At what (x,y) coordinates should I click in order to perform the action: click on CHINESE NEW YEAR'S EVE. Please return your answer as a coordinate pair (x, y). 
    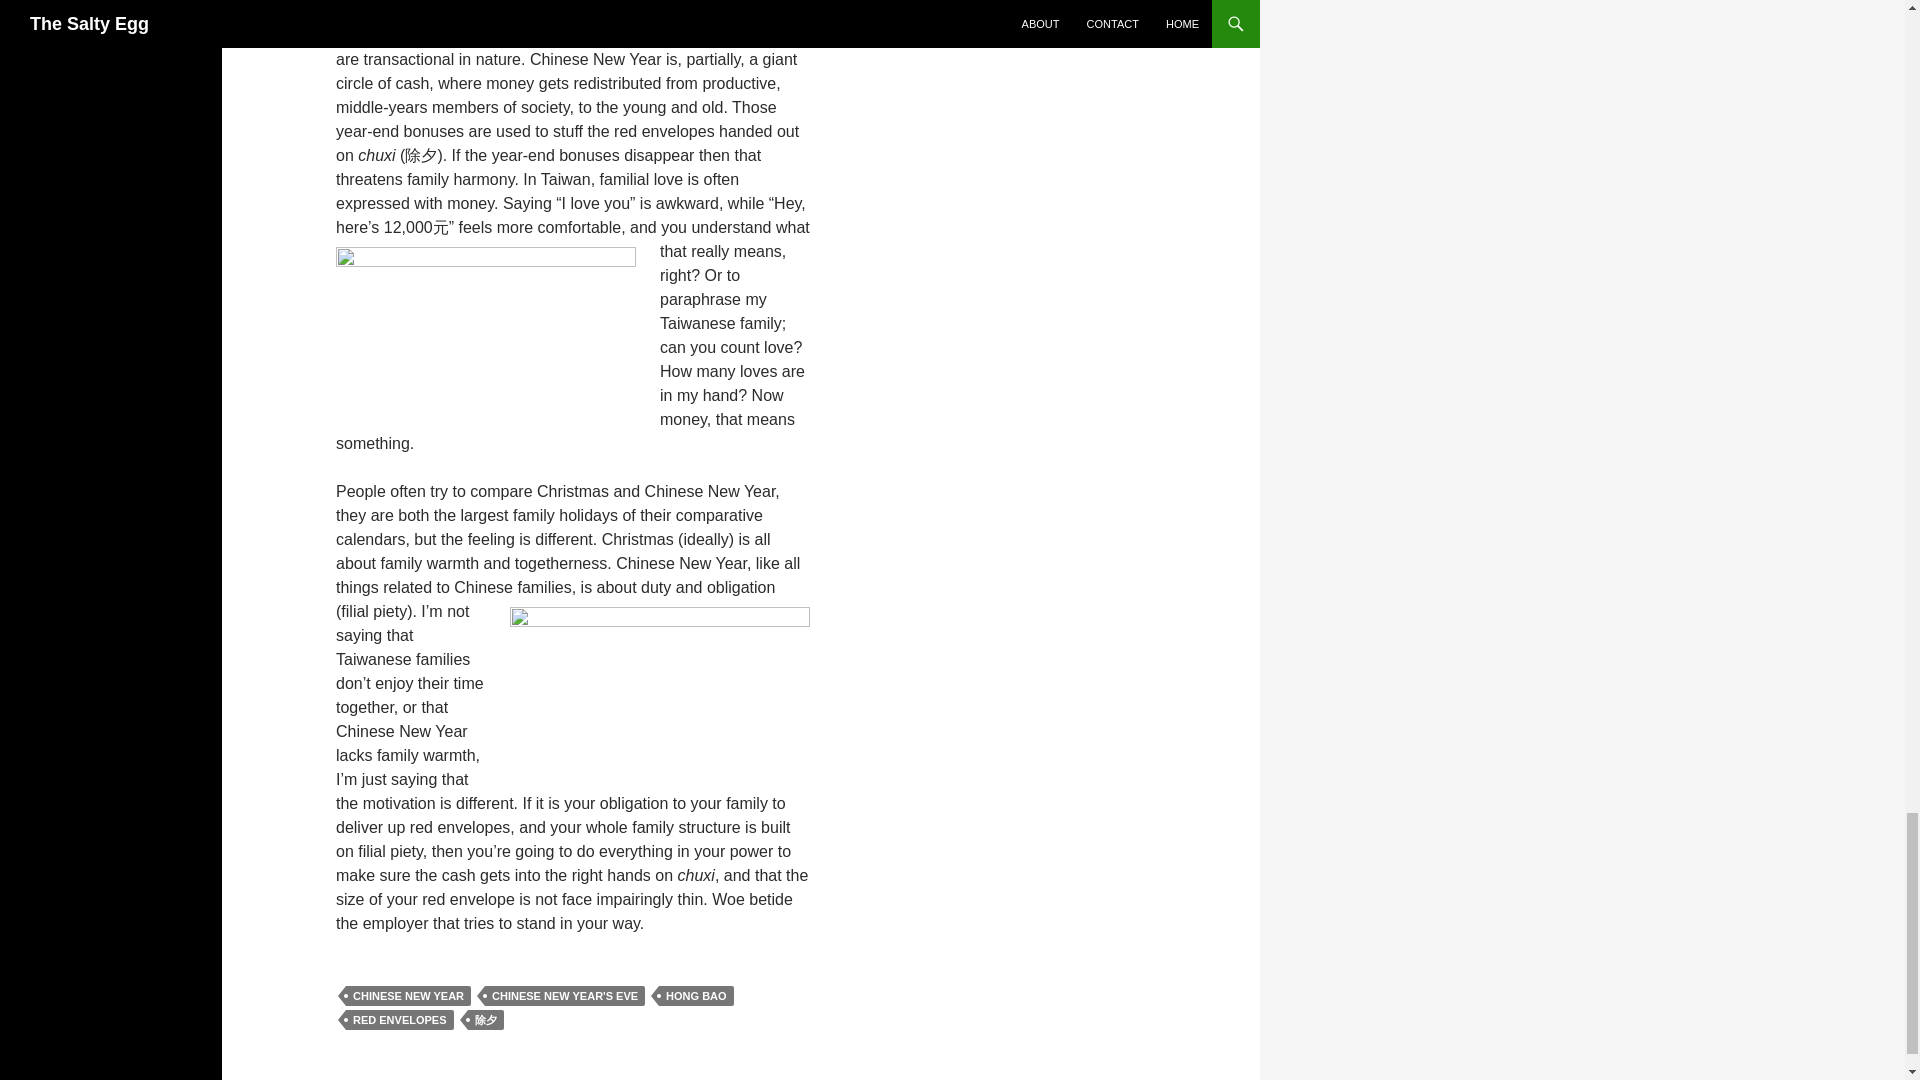
    Looking at the image, I should click on (565, 996).